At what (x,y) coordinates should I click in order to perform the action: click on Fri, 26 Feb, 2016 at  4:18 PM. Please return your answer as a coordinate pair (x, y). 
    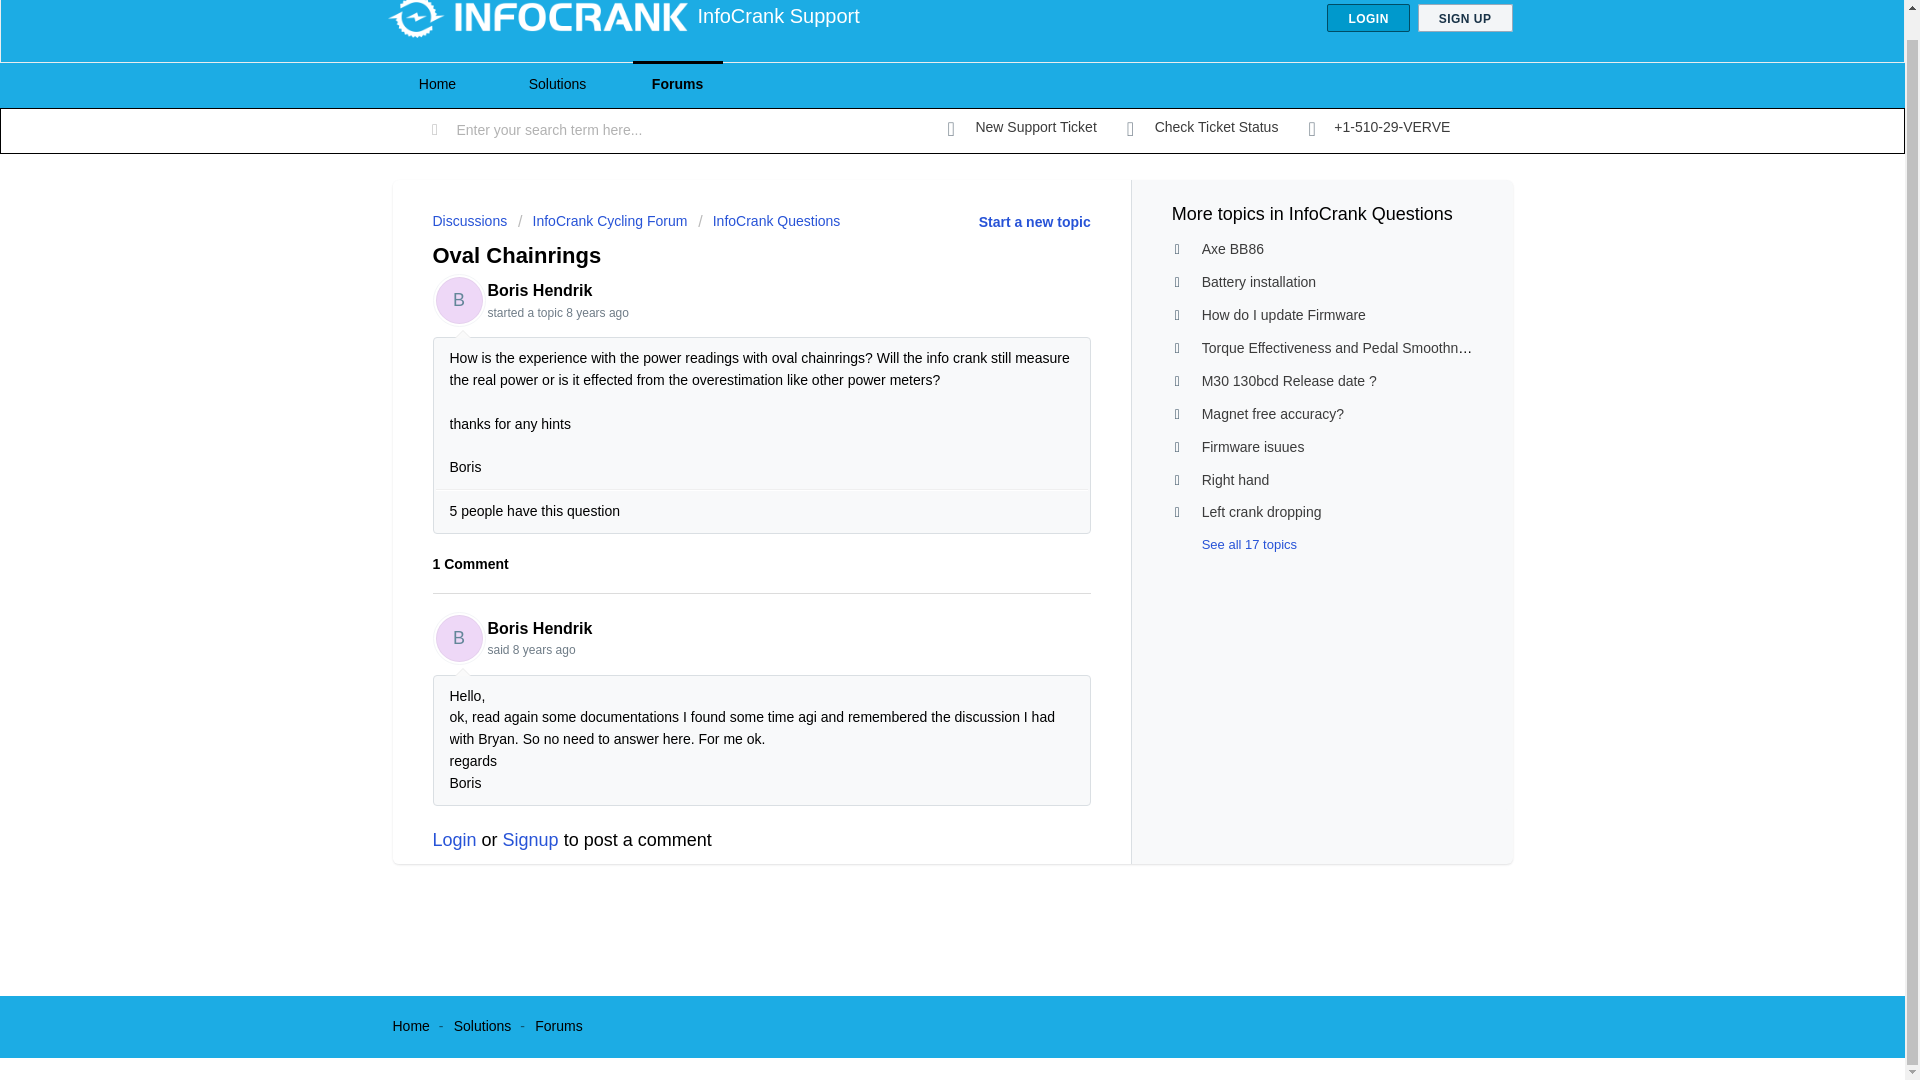
    Looking at the image, I should click on (544, 649).